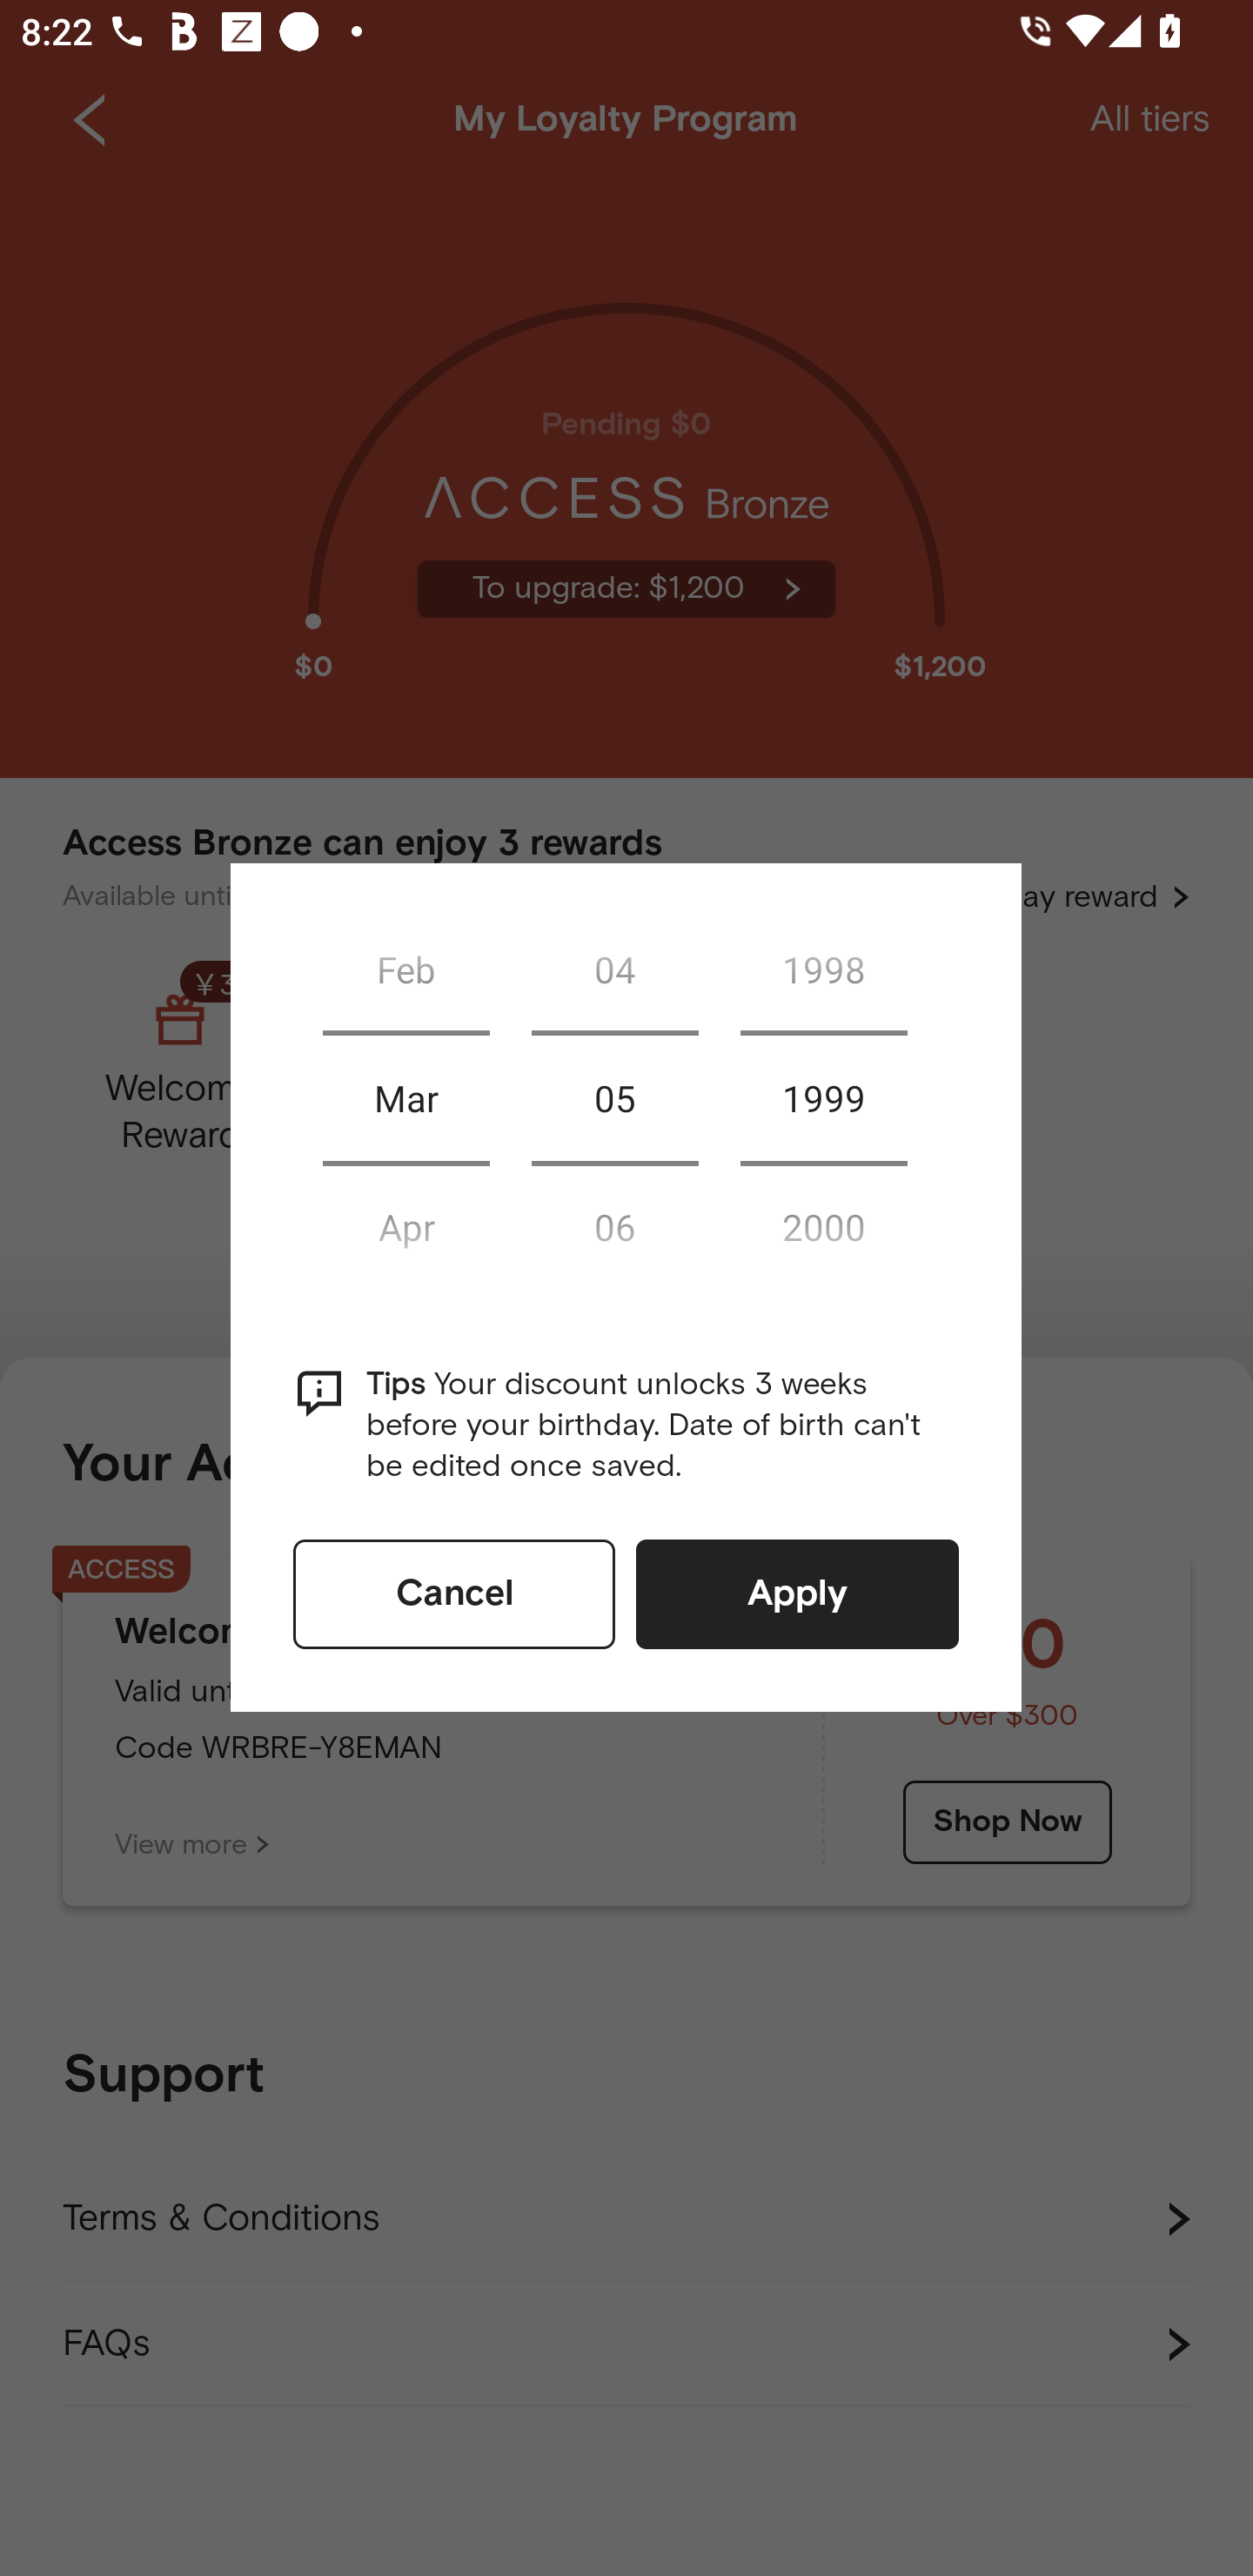 Image resolution: width=1253 pixels, height=2576 pixels. I want to click on 1998, so click(823, 969).